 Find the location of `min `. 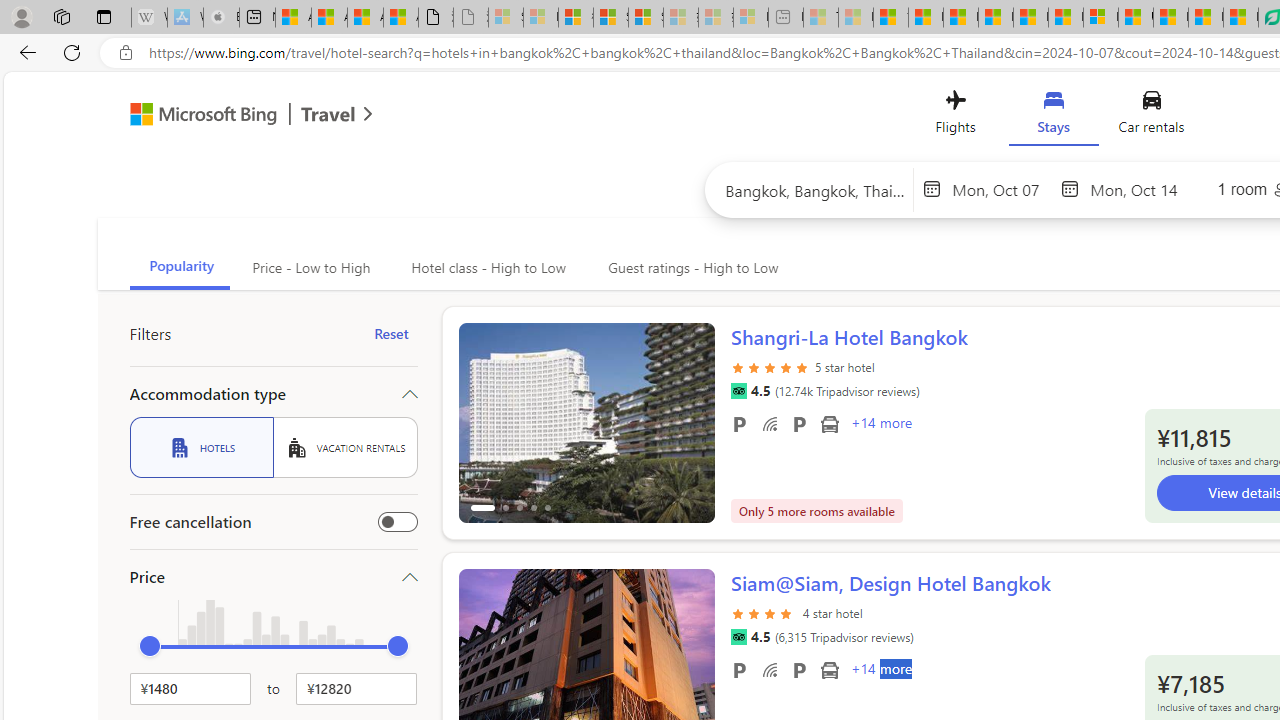

min  is located at coordinates (150, 646).